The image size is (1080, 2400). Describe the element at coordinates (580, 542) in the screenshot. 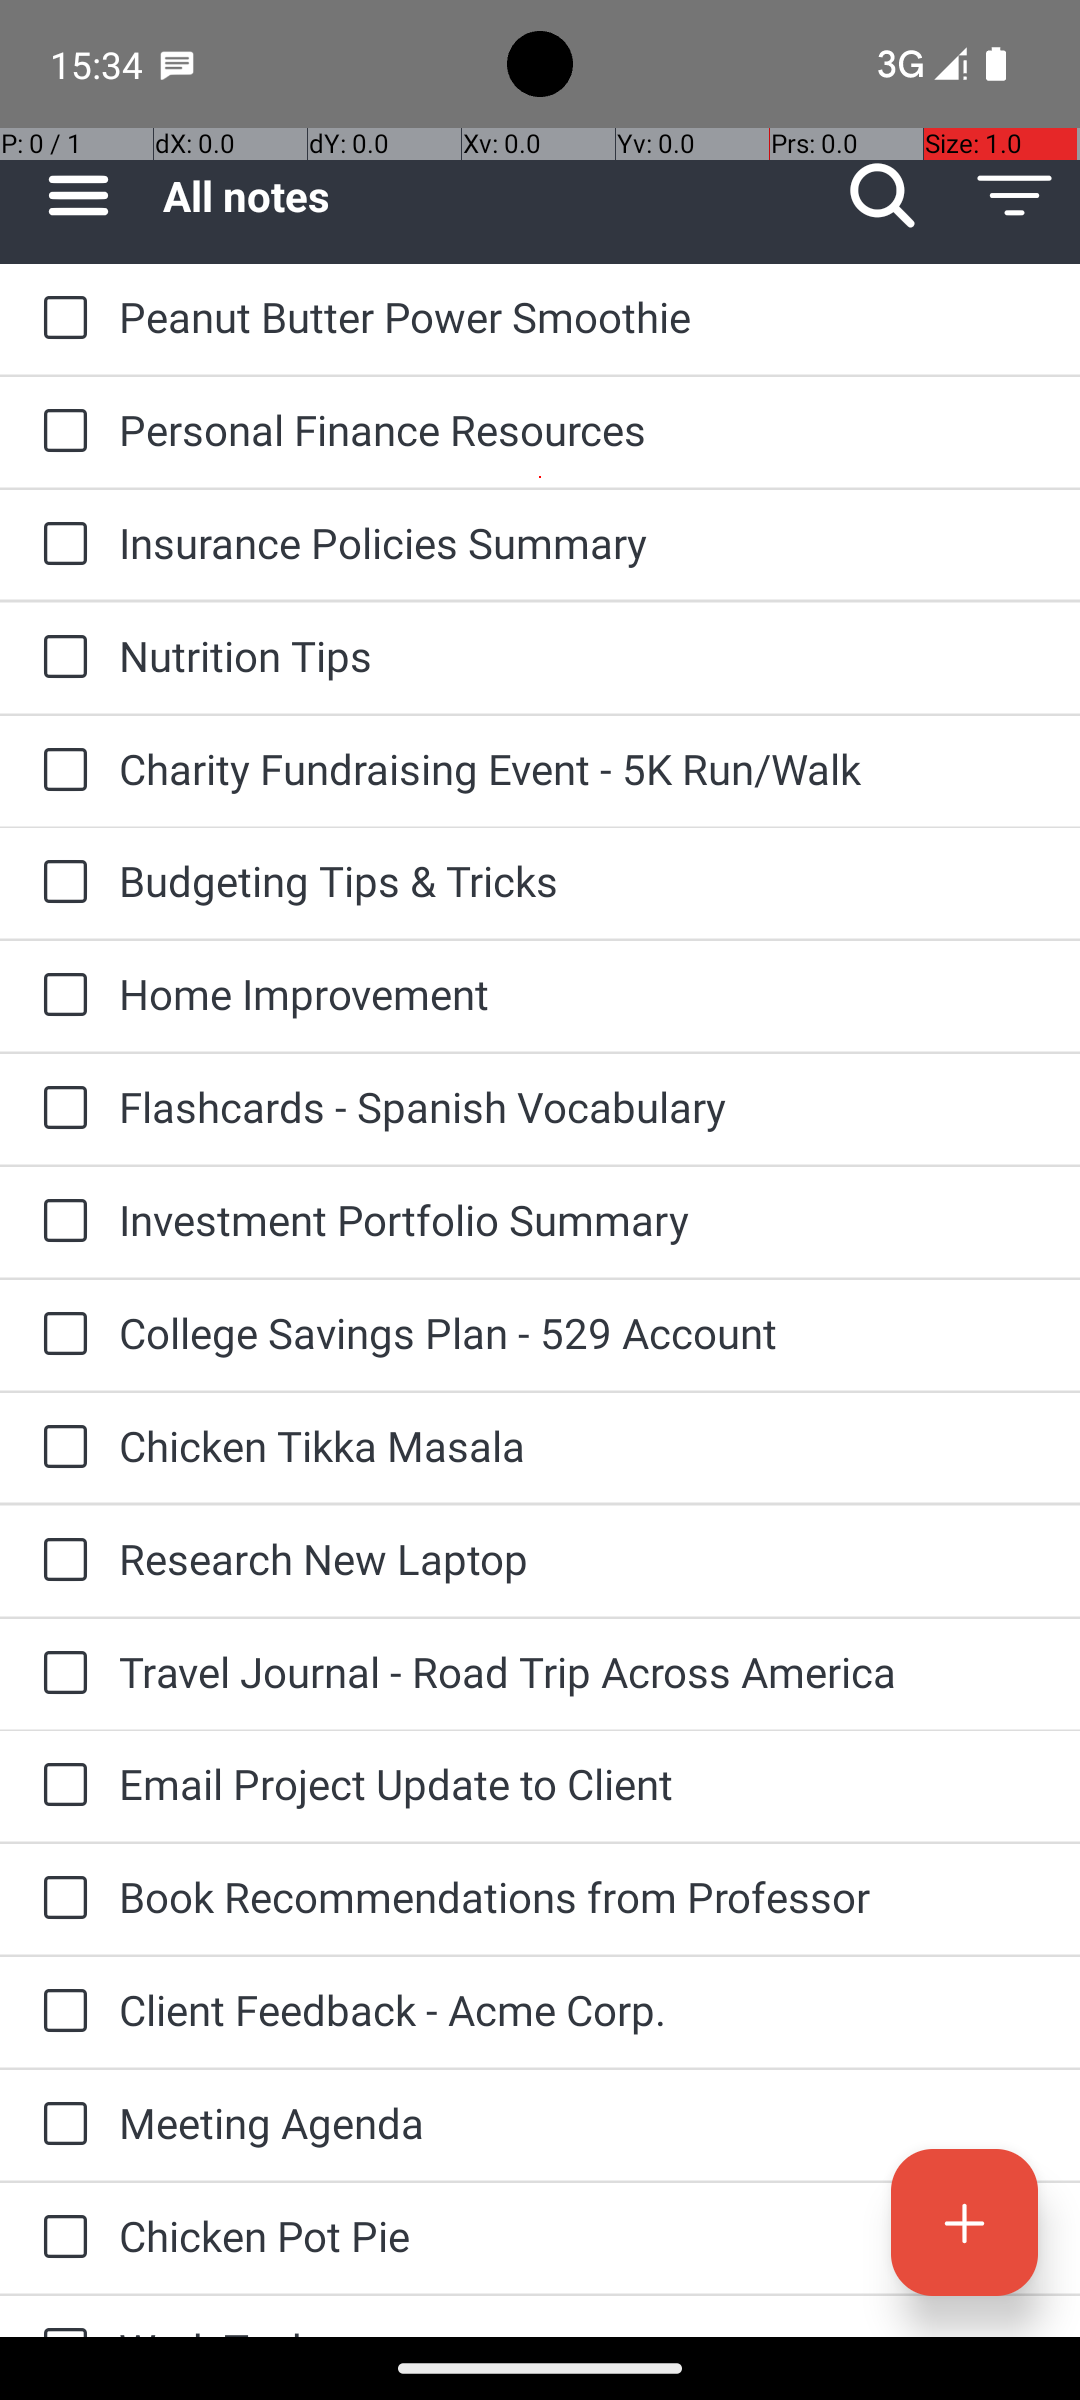

I see `Insurance Policies Summary` at that location.